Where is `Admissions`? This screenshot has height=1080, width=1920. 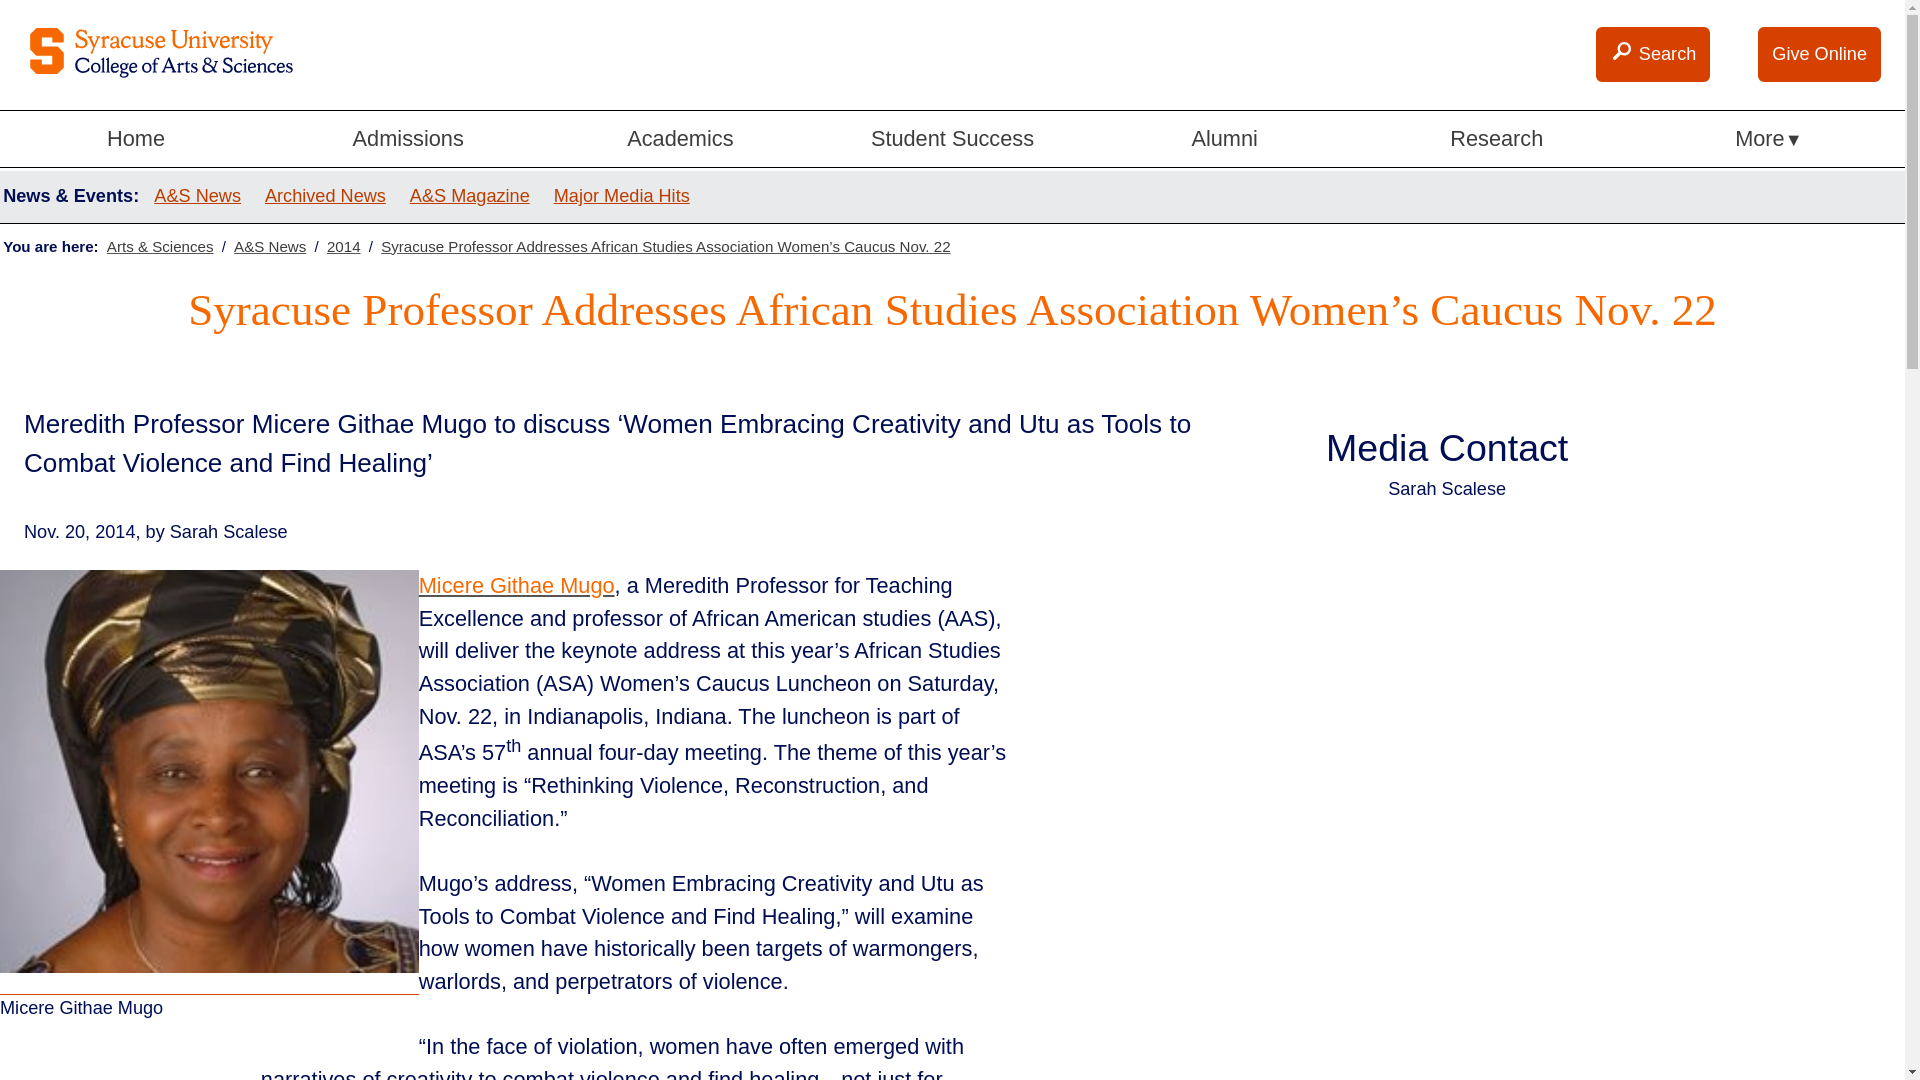 Admissions is located at coordinates (408, 140).